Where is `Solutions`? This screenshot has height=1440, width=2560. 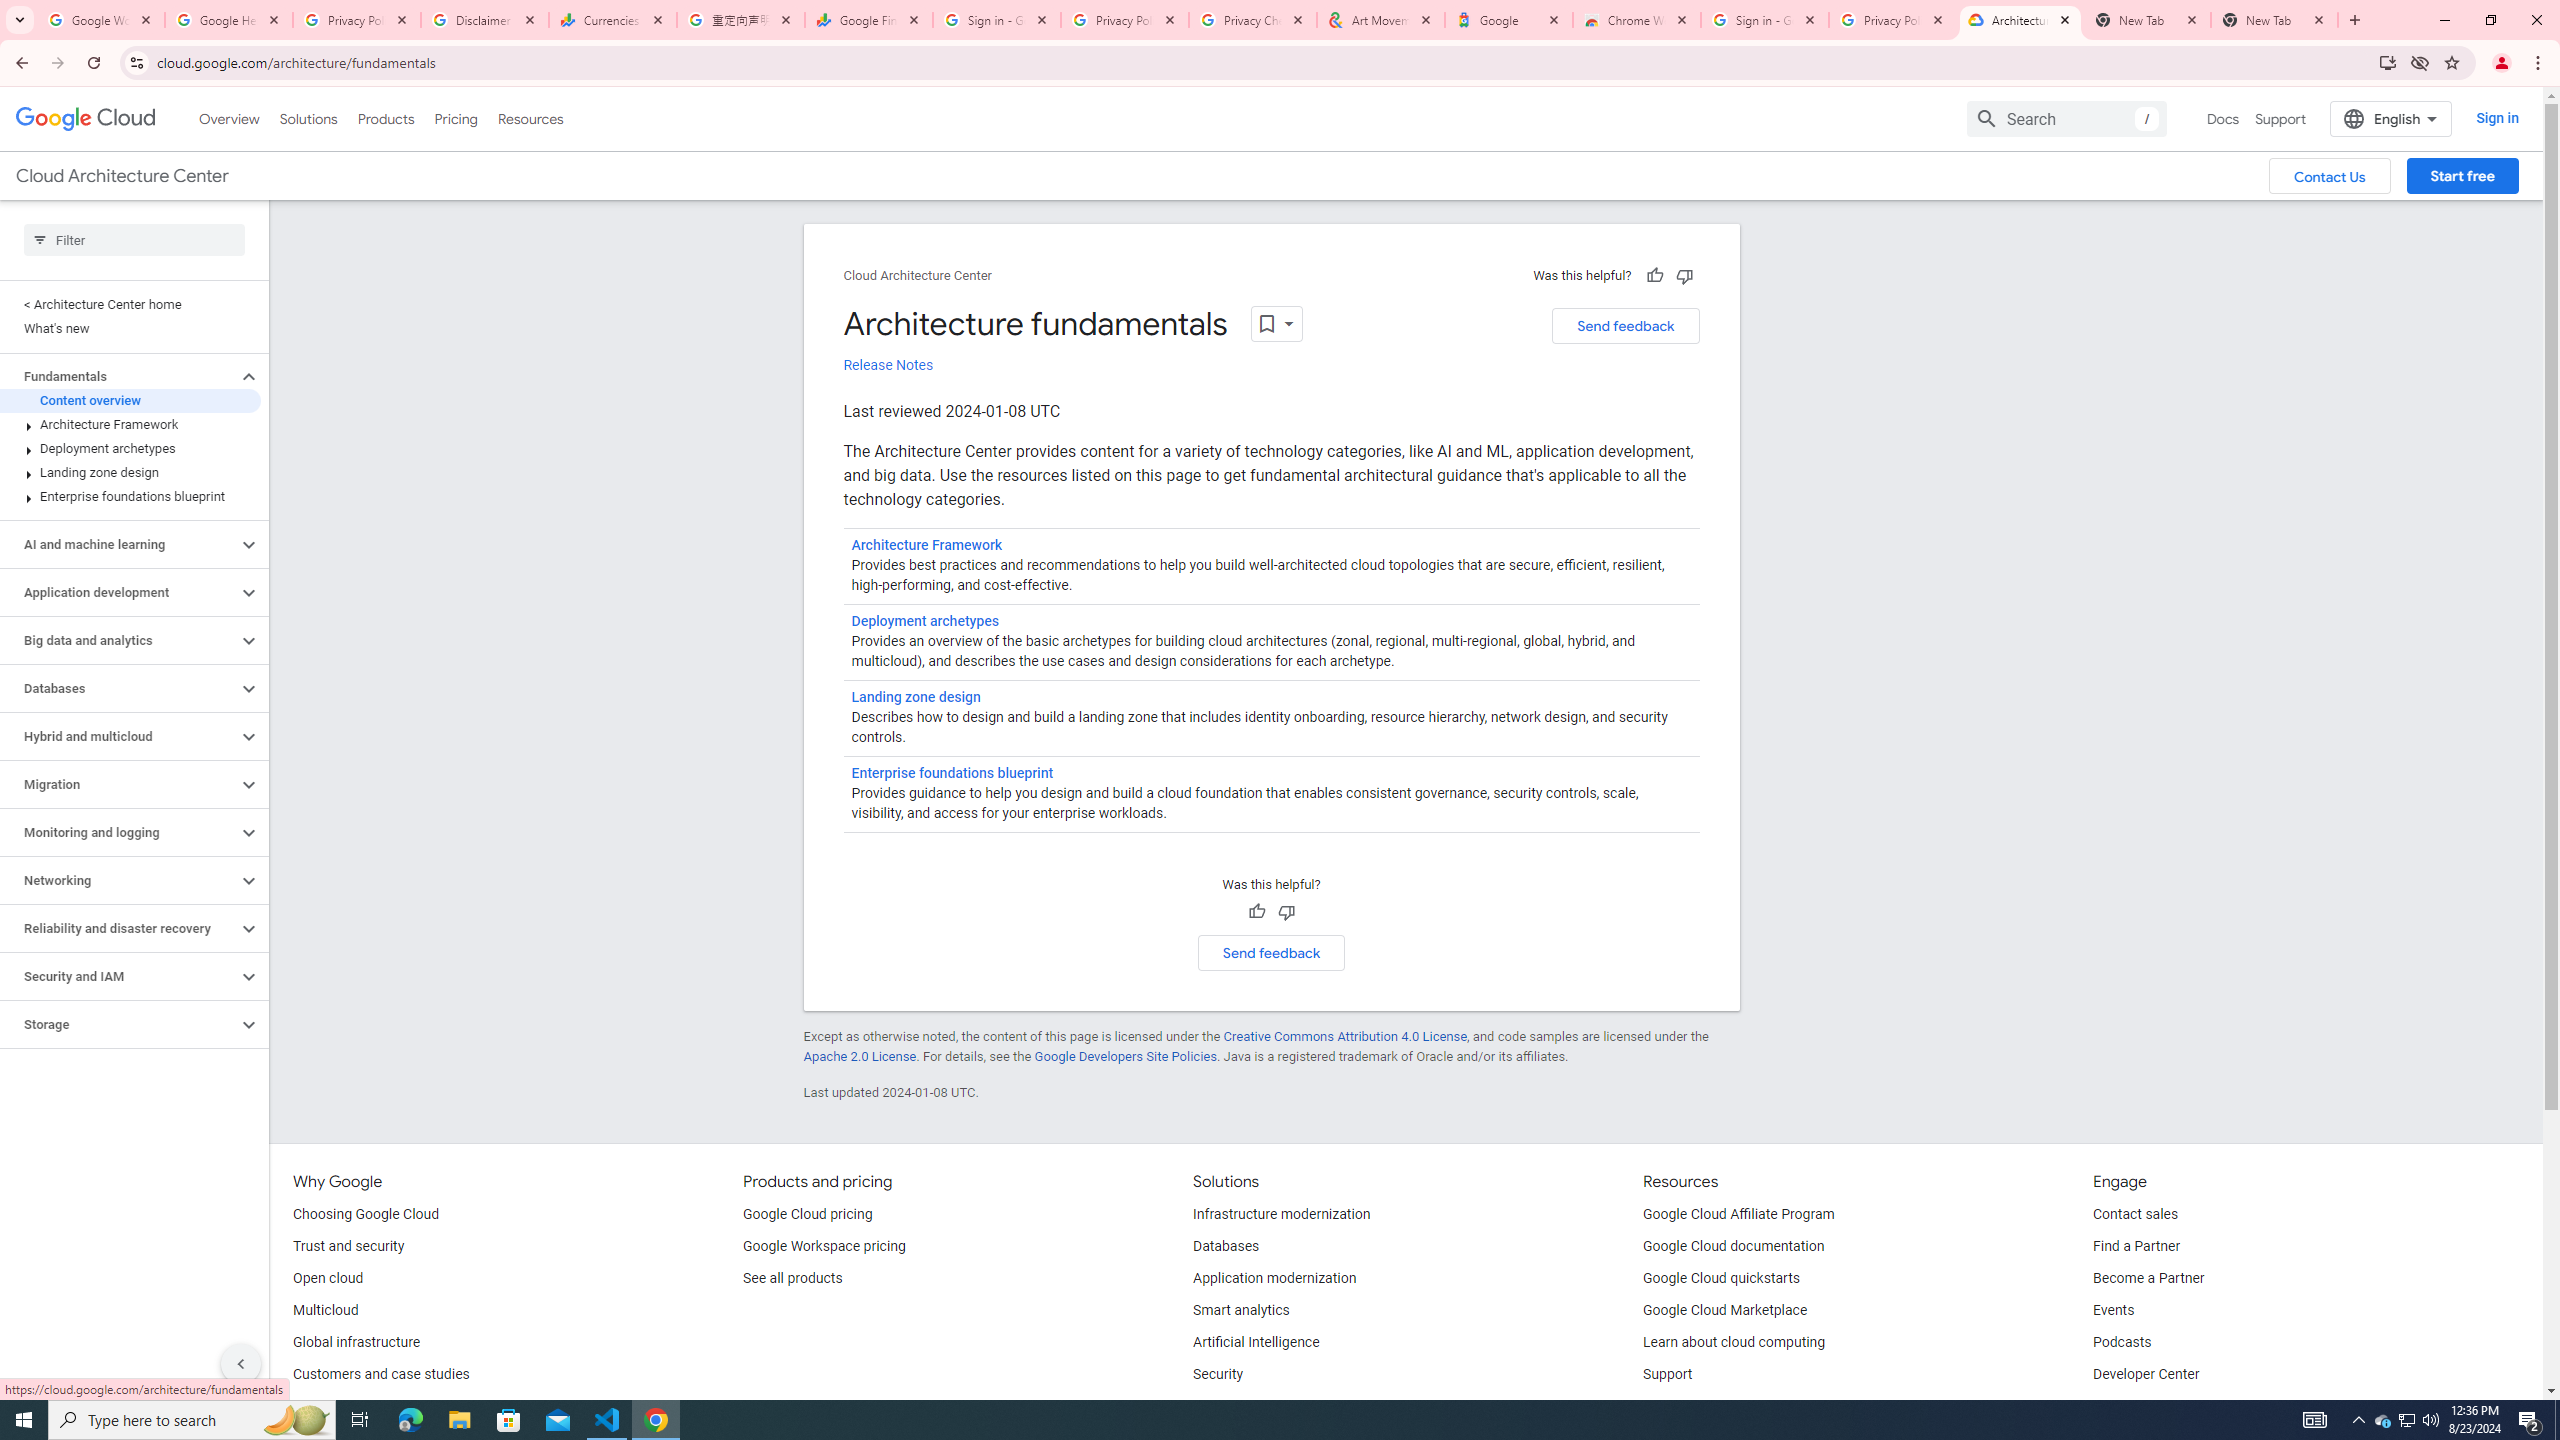 Solutions is located at coordinates (308, 118).